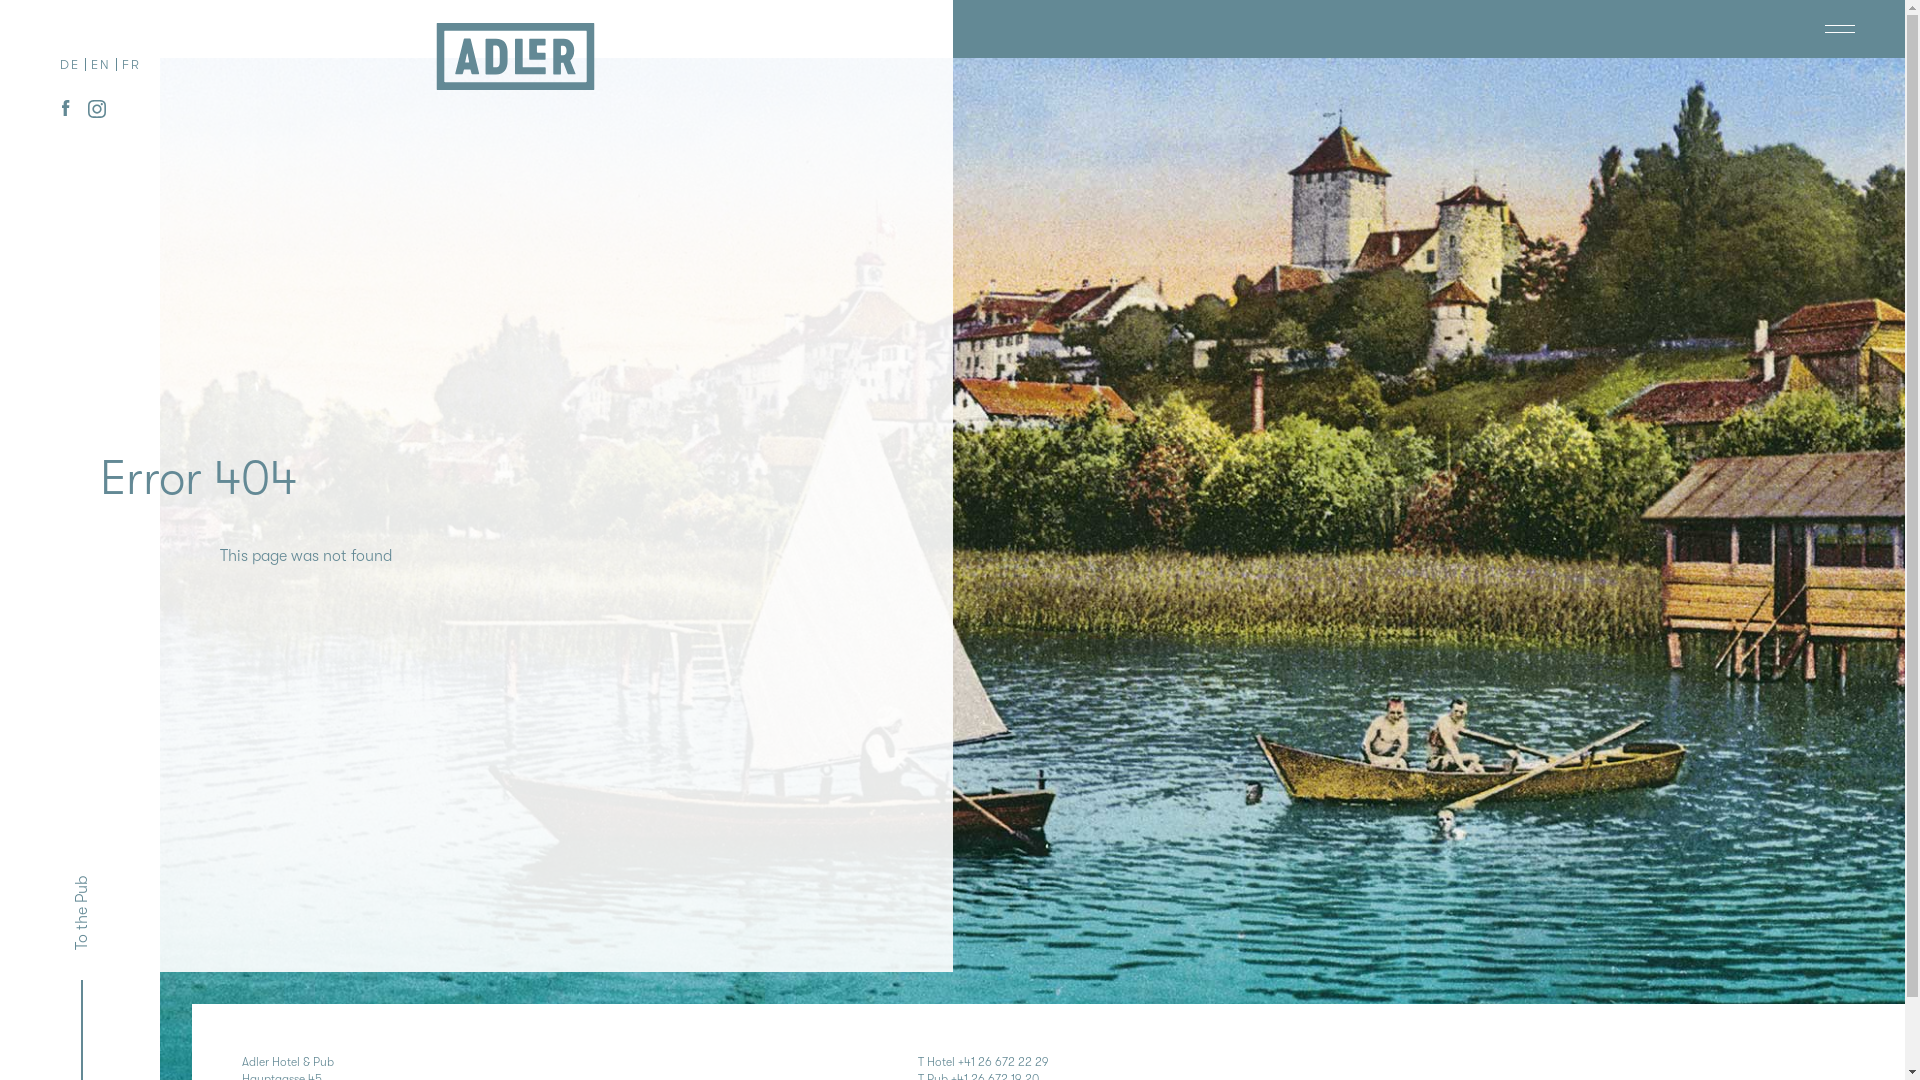  What do you see at coordinates (101, 65) in the screenshot?
I see `EN` at bounding box center [101, 65].